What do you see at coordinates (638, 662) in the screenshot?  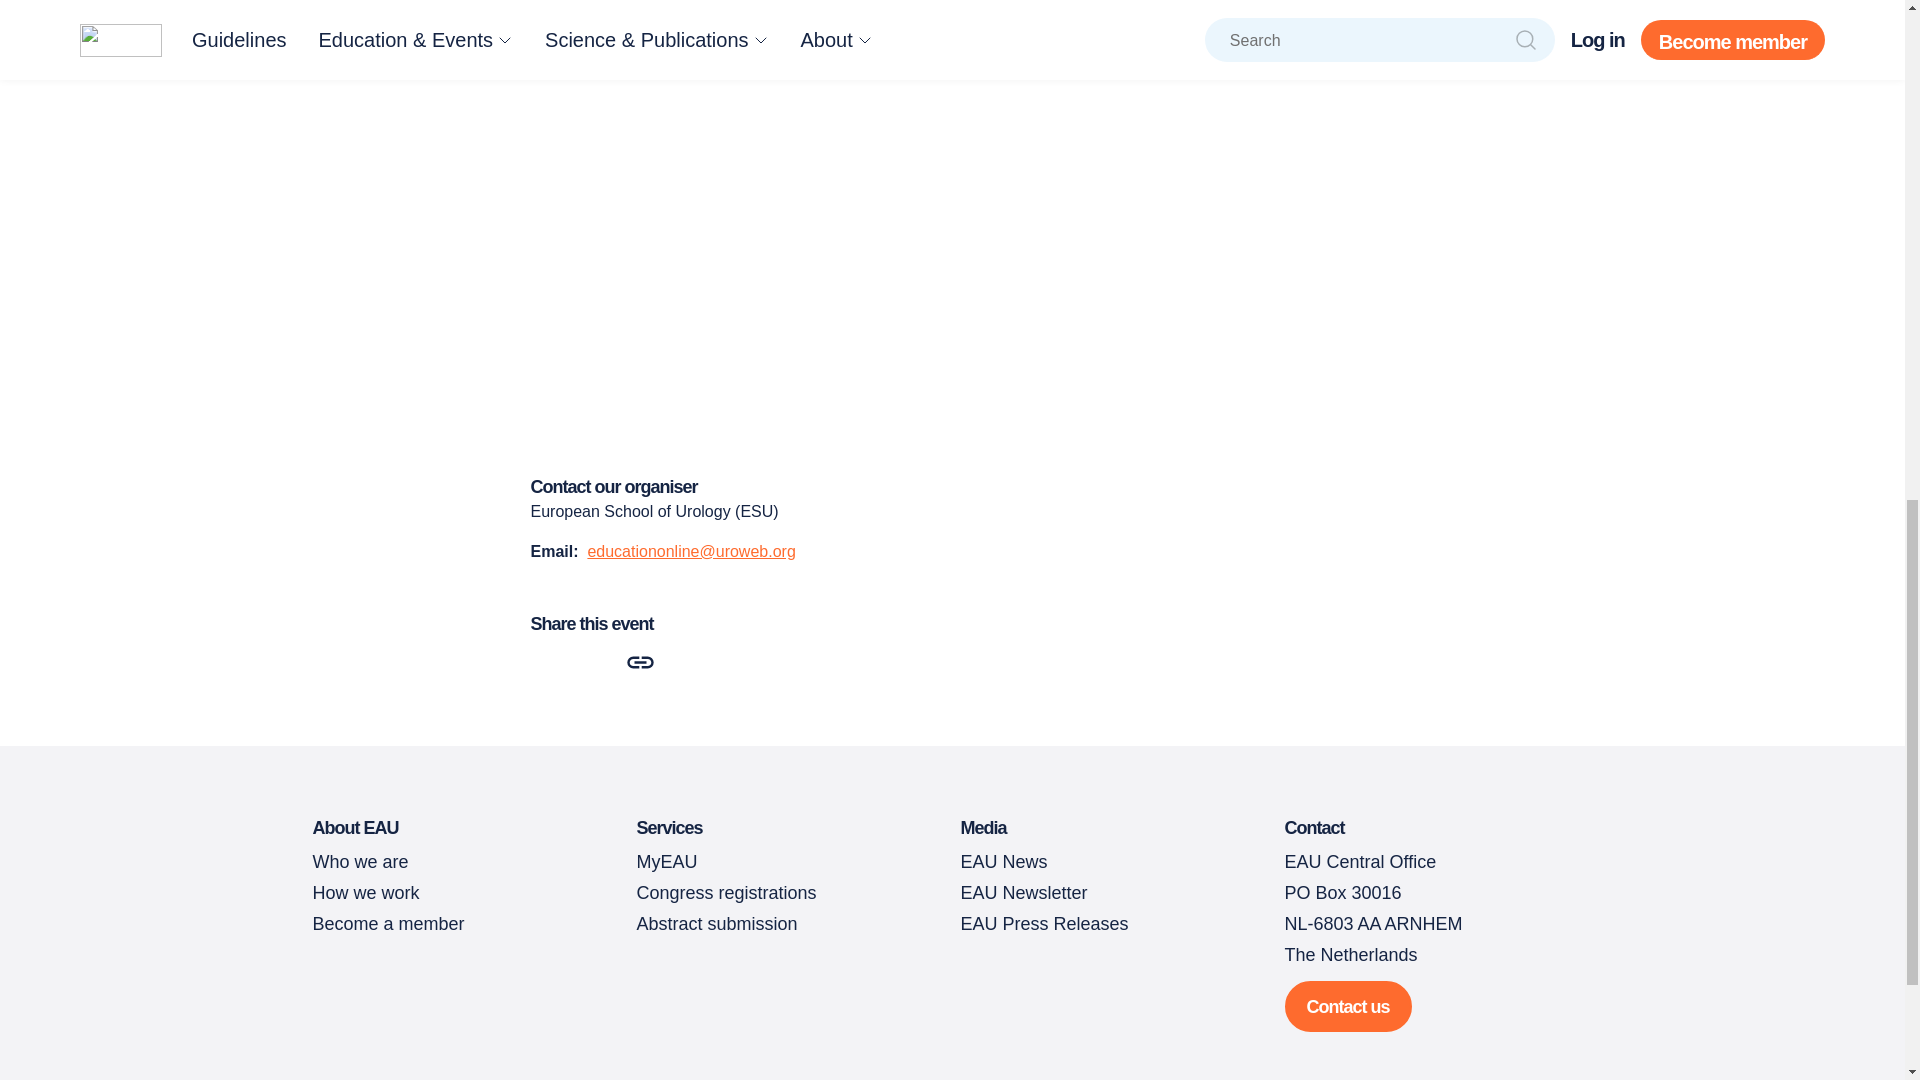 I see `Copy link to clipboard` at bounding box center [638, 662].